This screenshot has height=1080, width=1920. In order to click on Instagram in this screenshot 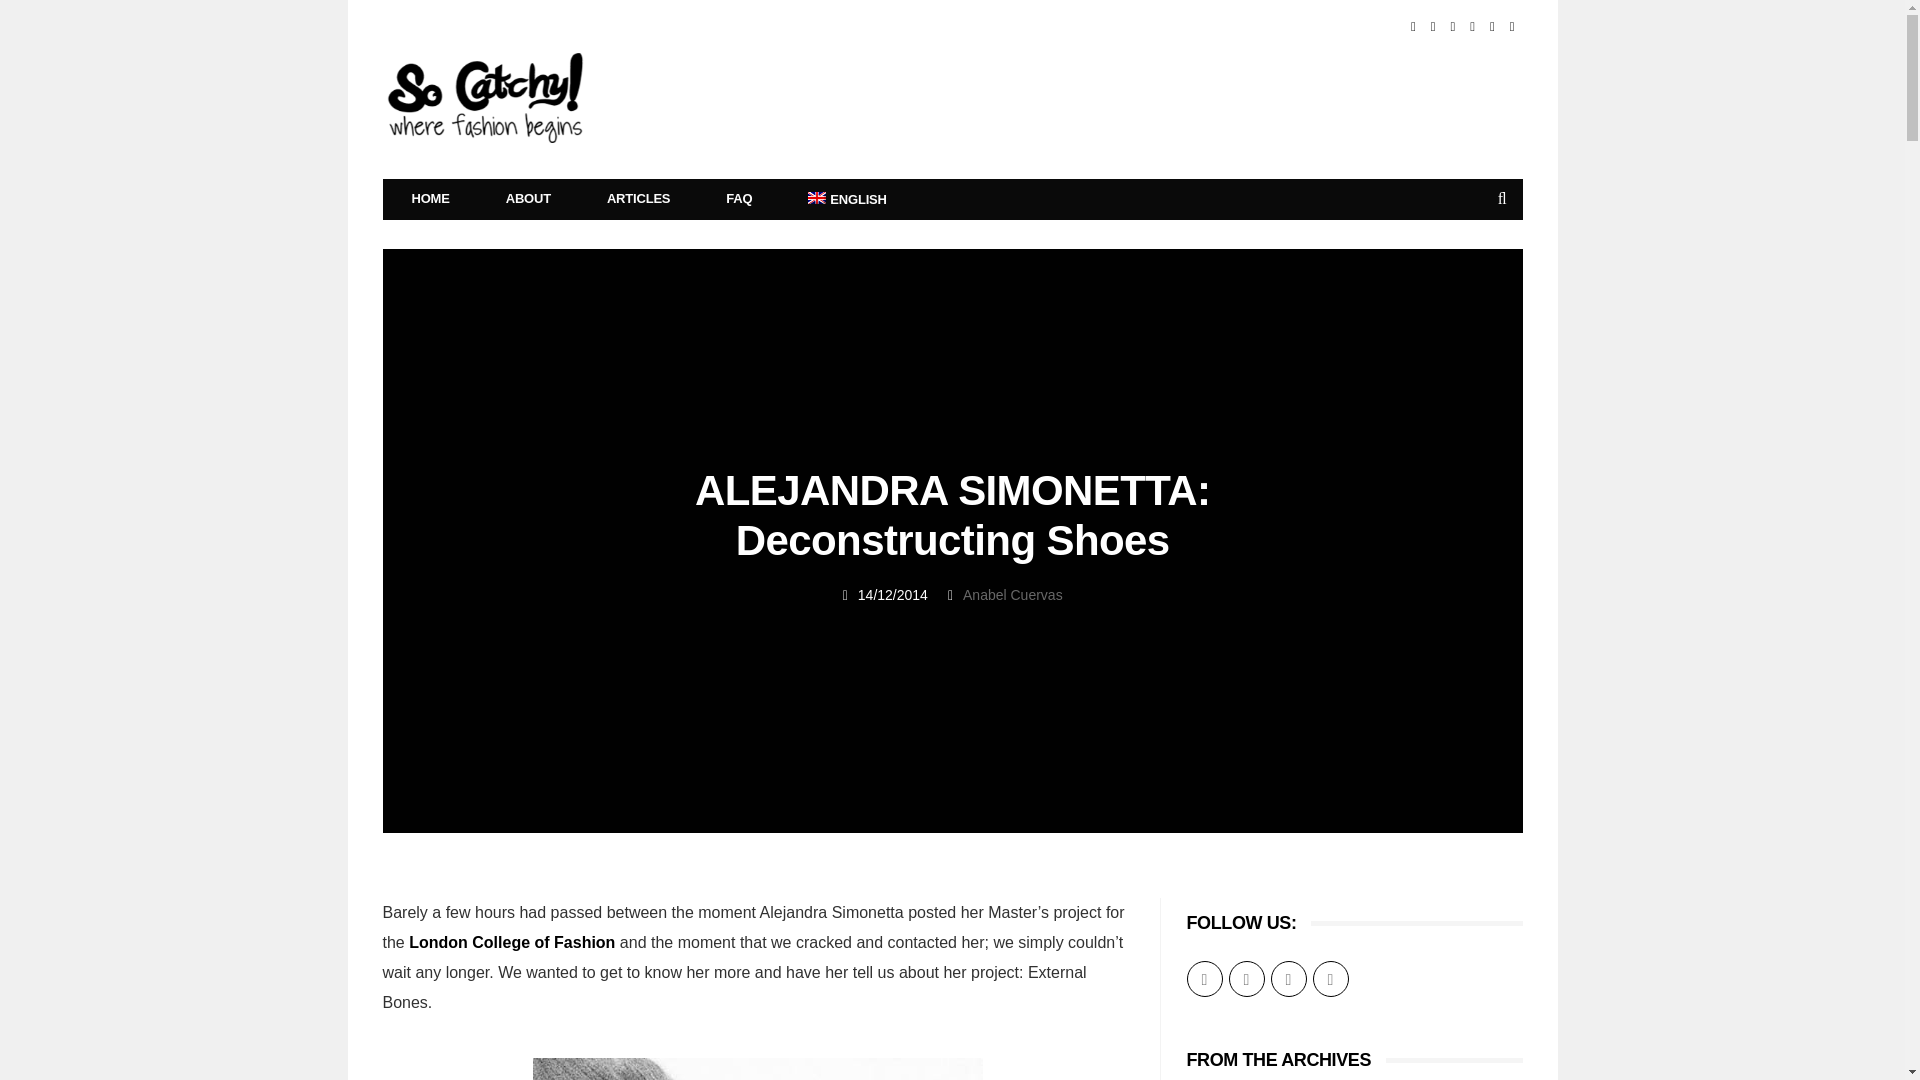, I will do `click(1512, 26)`.